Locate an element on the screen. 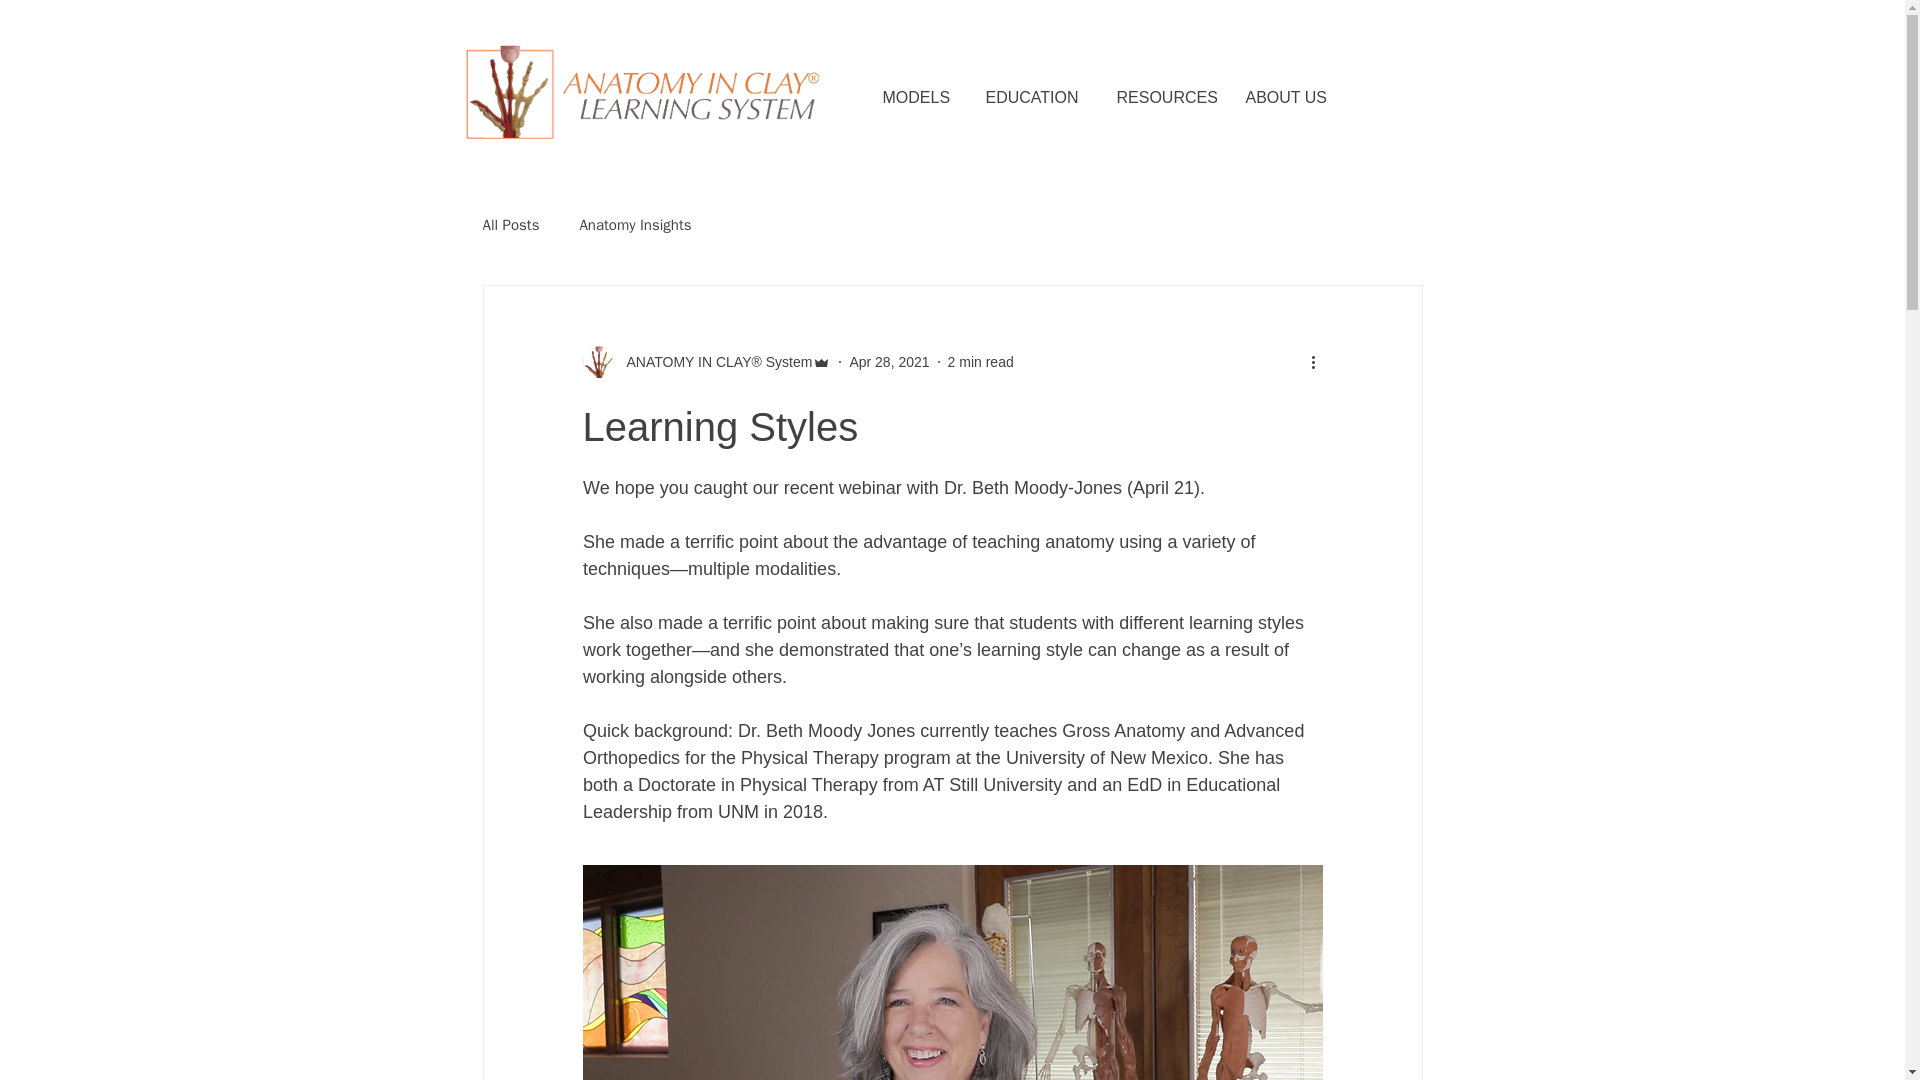 The height and width of the screenshot is (1080, 1920). ABOUT US is located at coordinates (1294, 98).